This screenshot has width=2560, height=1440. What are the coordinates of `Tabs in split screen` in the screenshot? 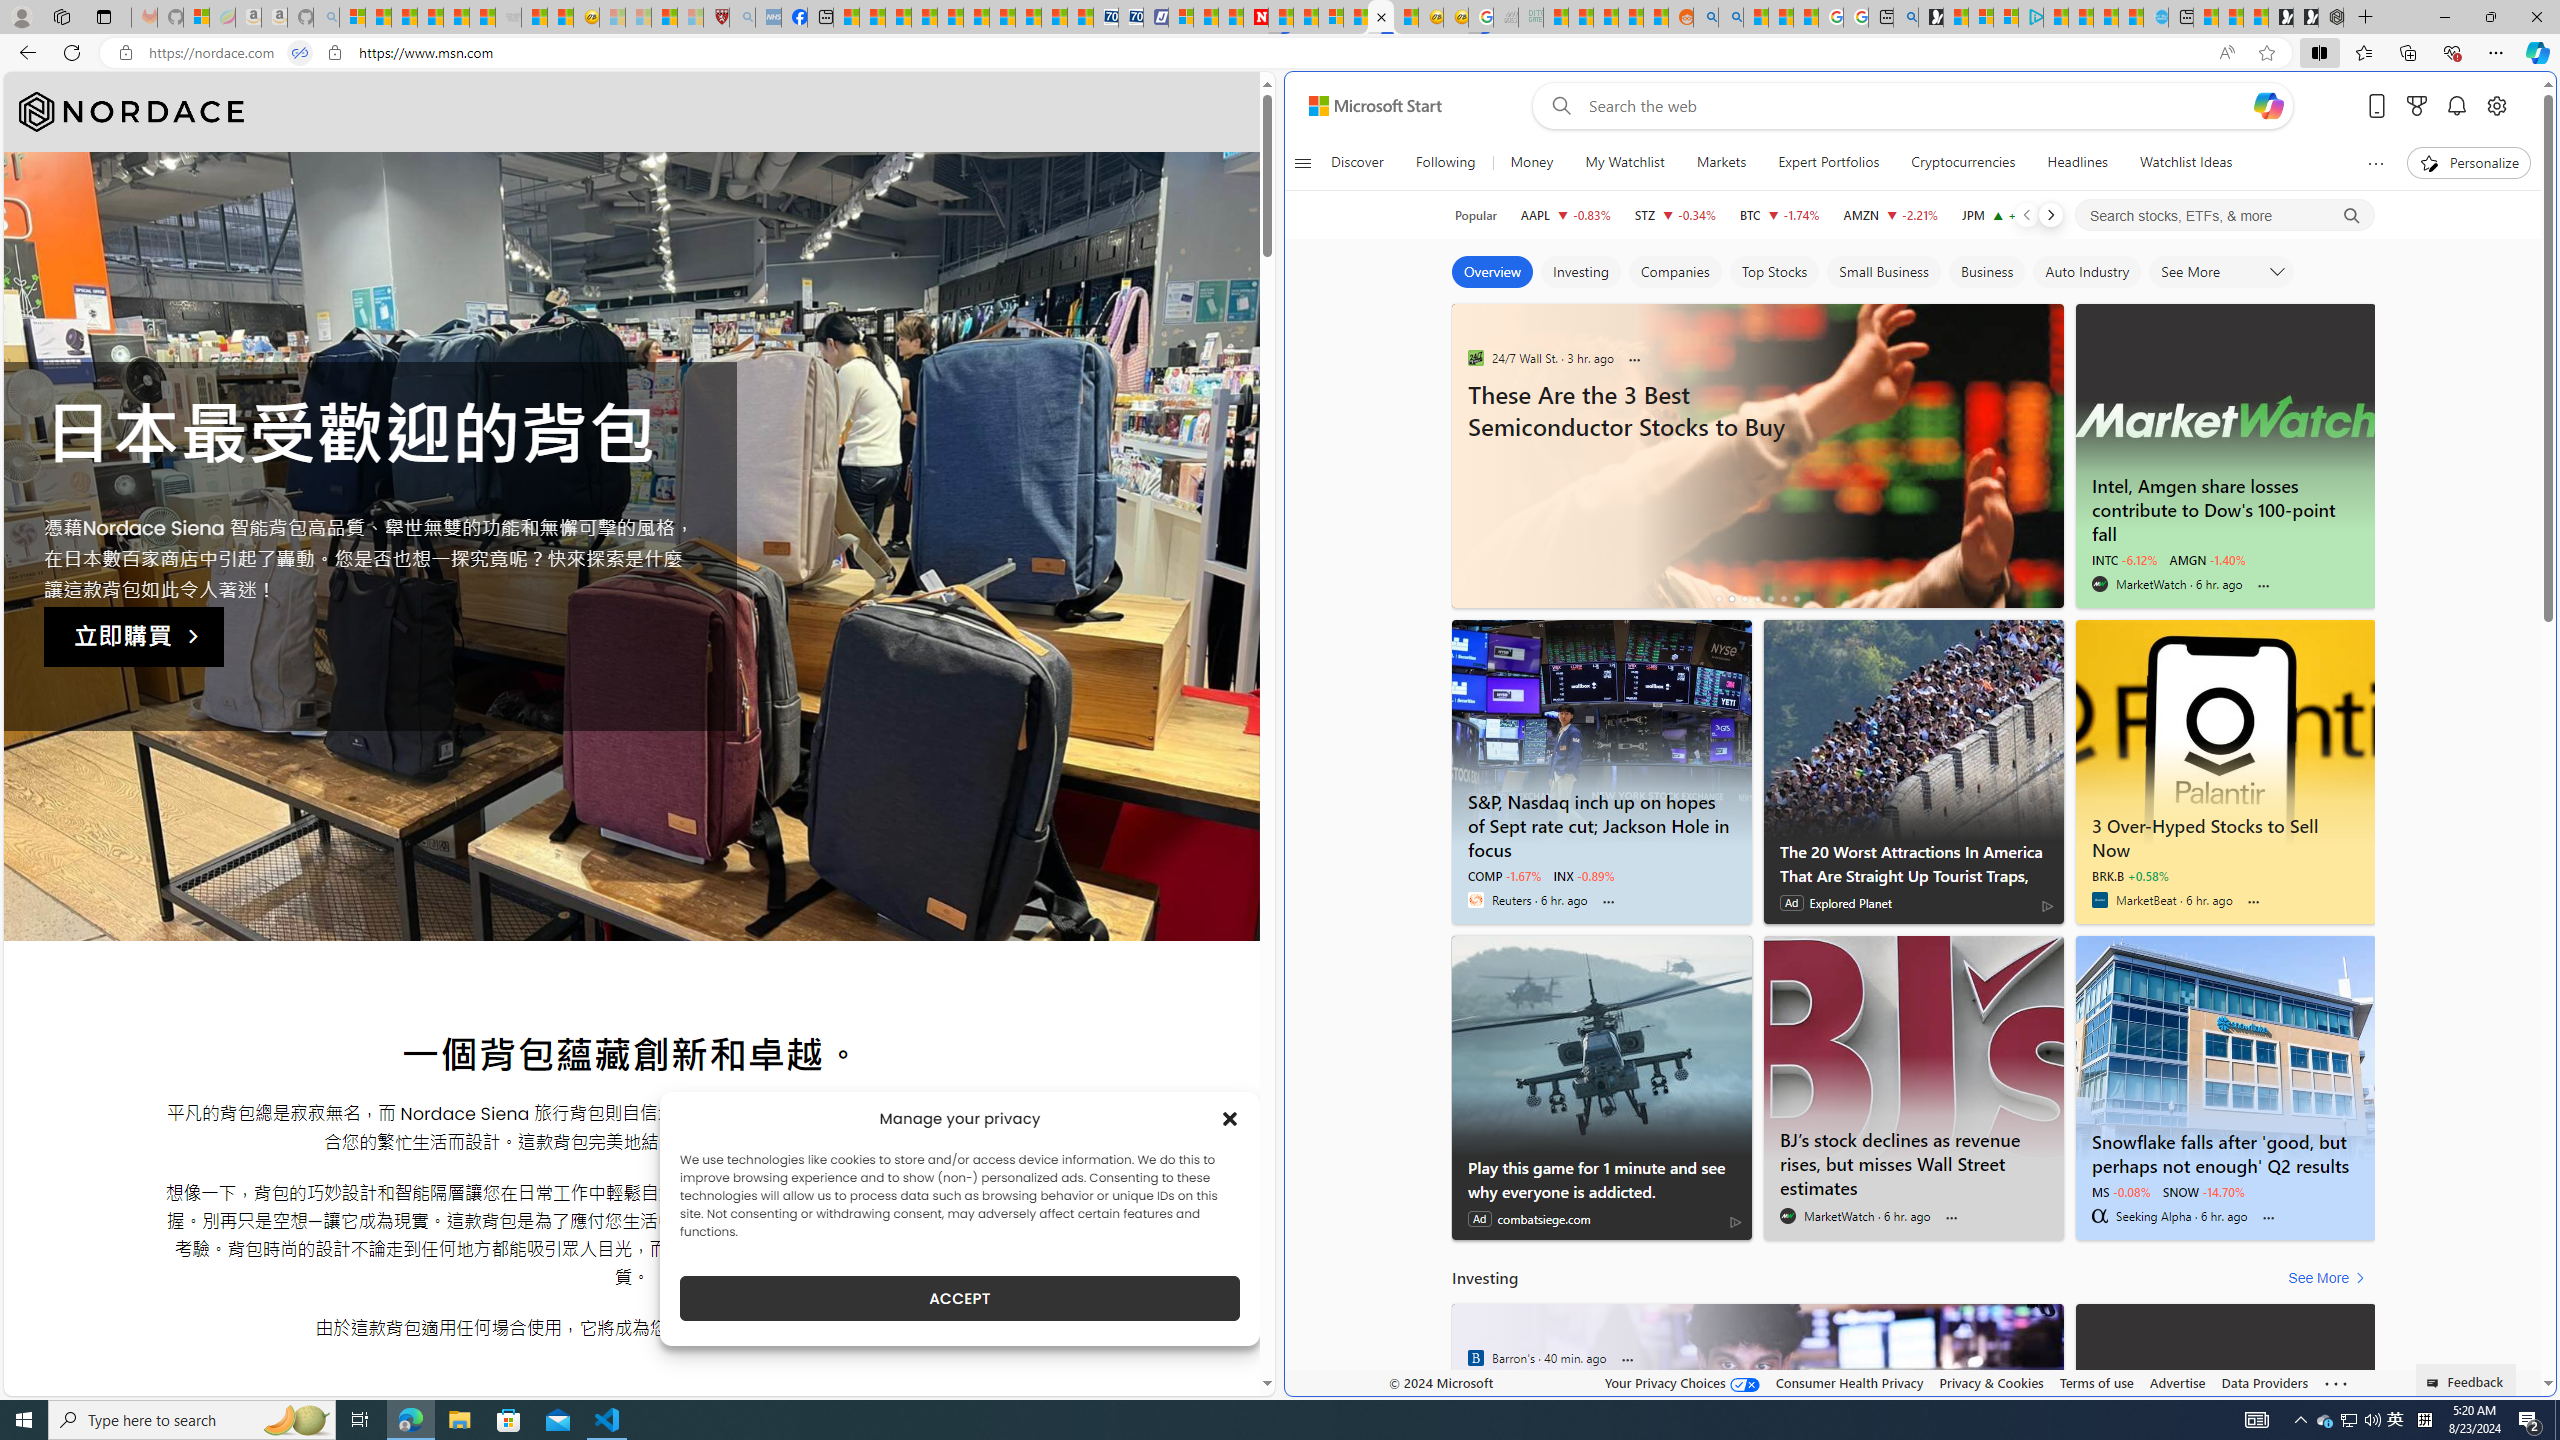 It's located at (299, 53).